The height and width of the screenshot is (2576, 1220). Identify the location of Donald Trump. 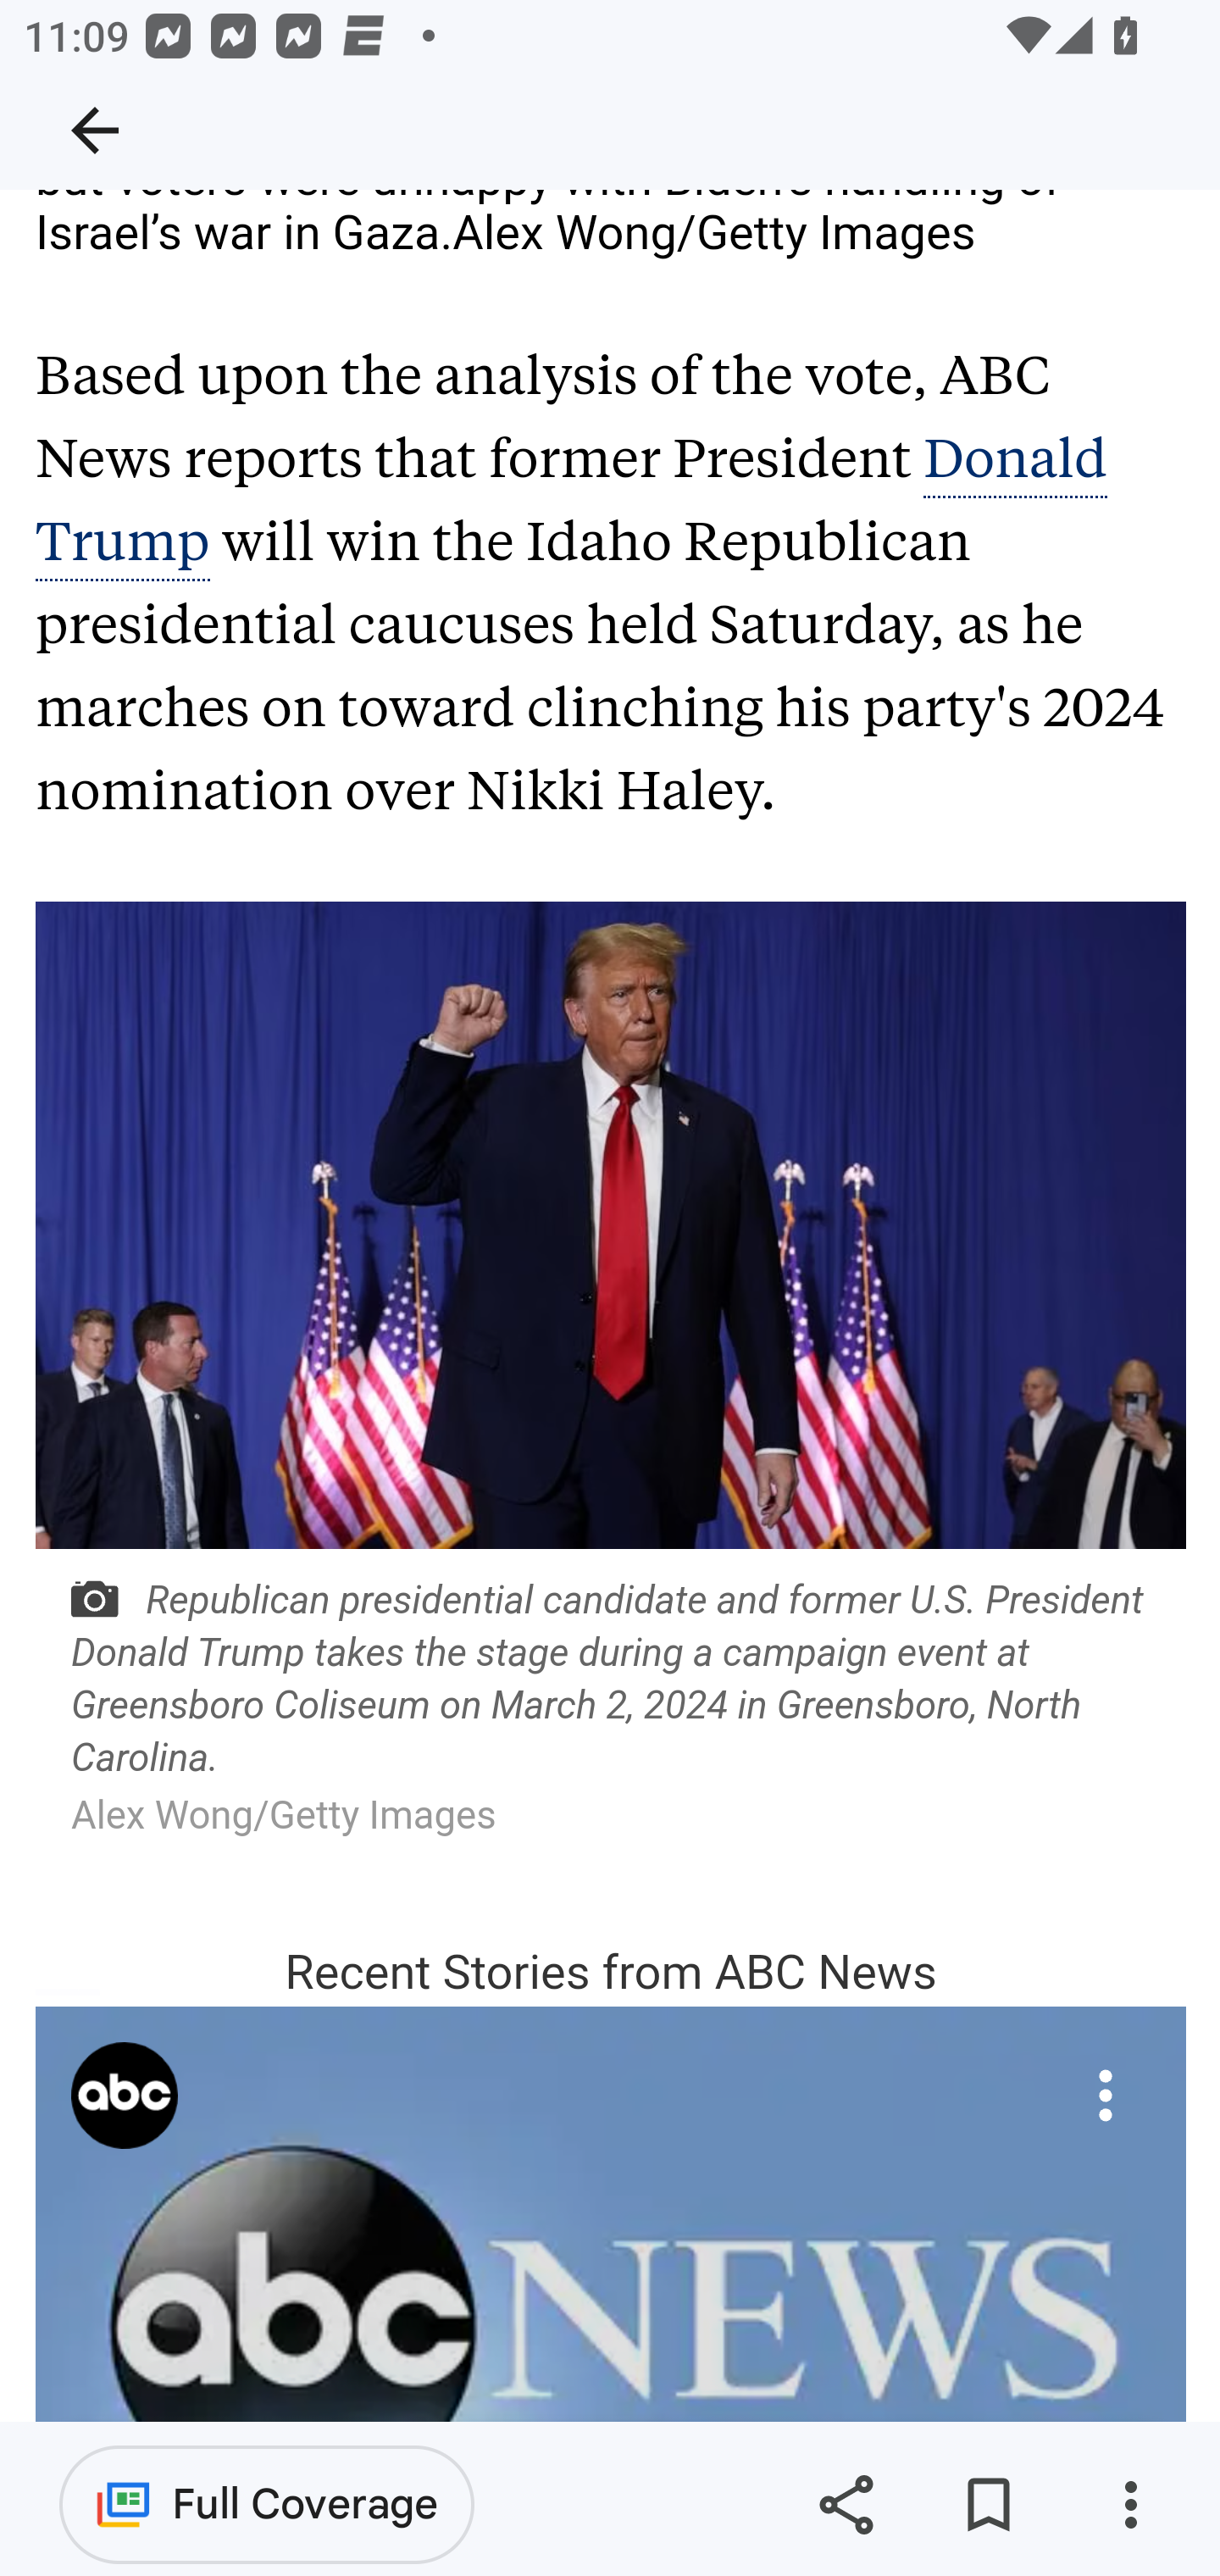
(571, 502).